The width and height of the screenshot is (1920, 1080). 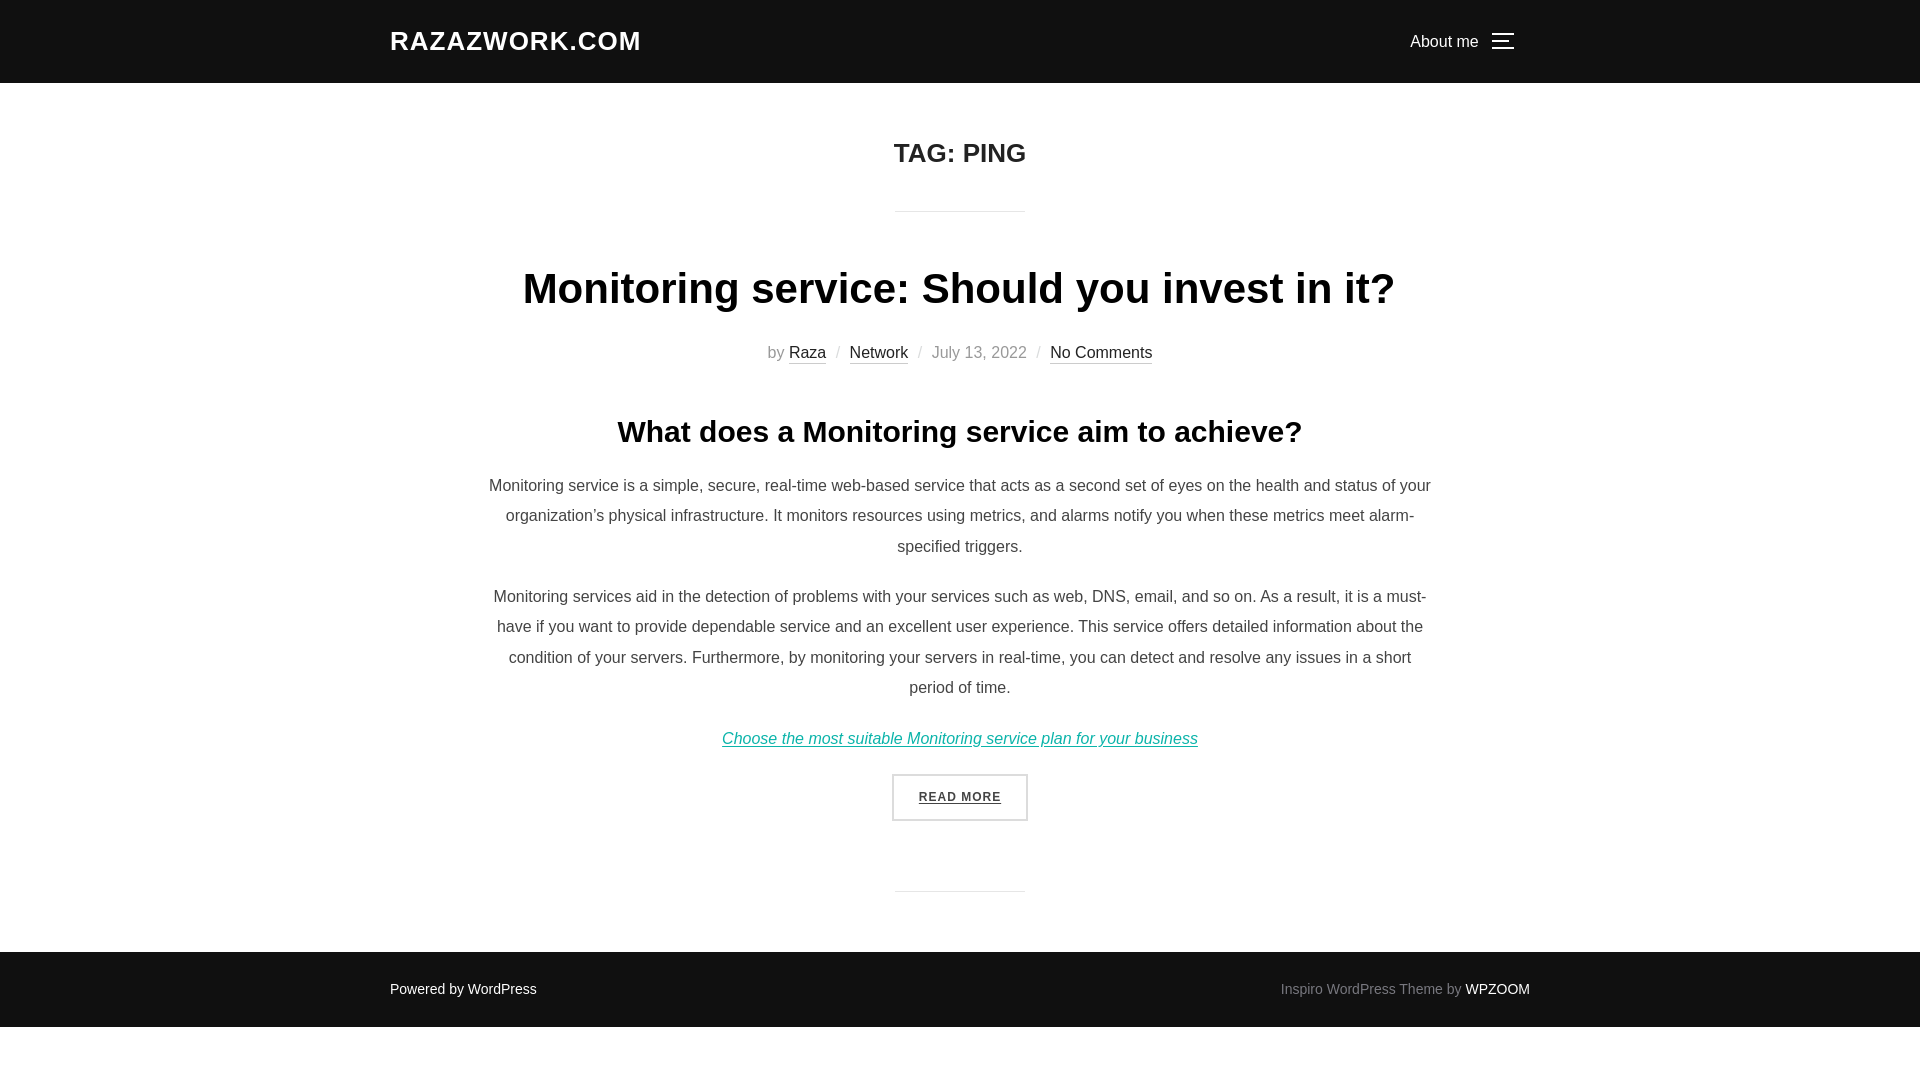 I want to click on RAZAZWORK.COM, so click(x=515, y=41).